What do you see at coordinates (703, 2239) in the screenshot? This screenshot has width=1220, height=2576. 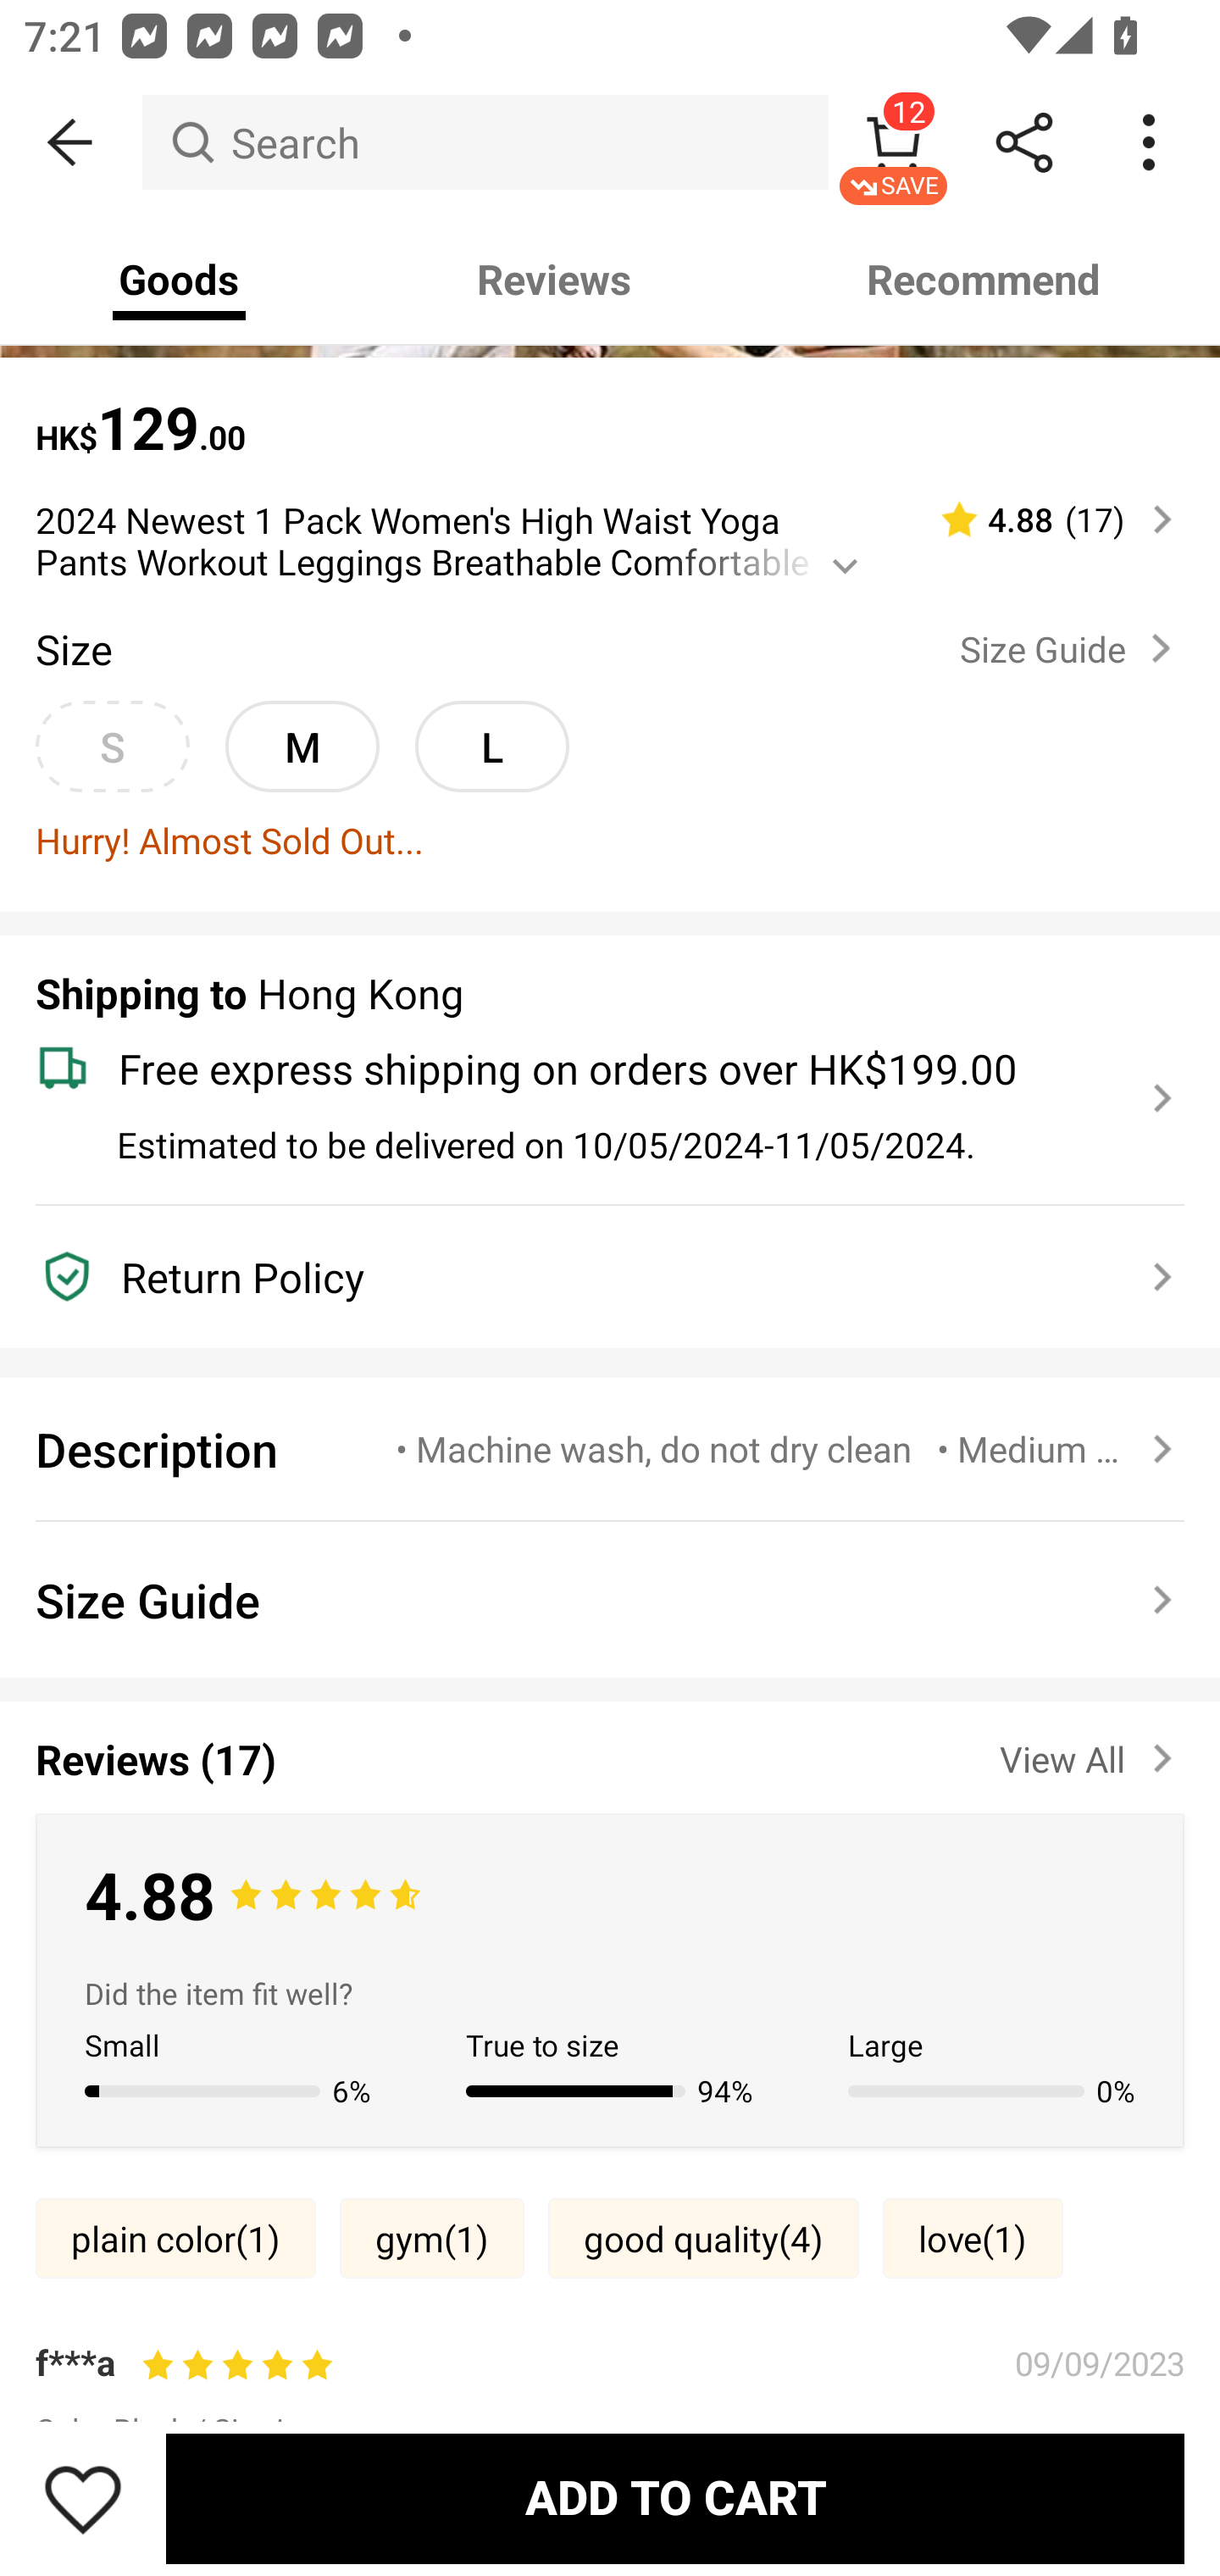 I see `good quality(4)` at bounding box center [703, 2239].